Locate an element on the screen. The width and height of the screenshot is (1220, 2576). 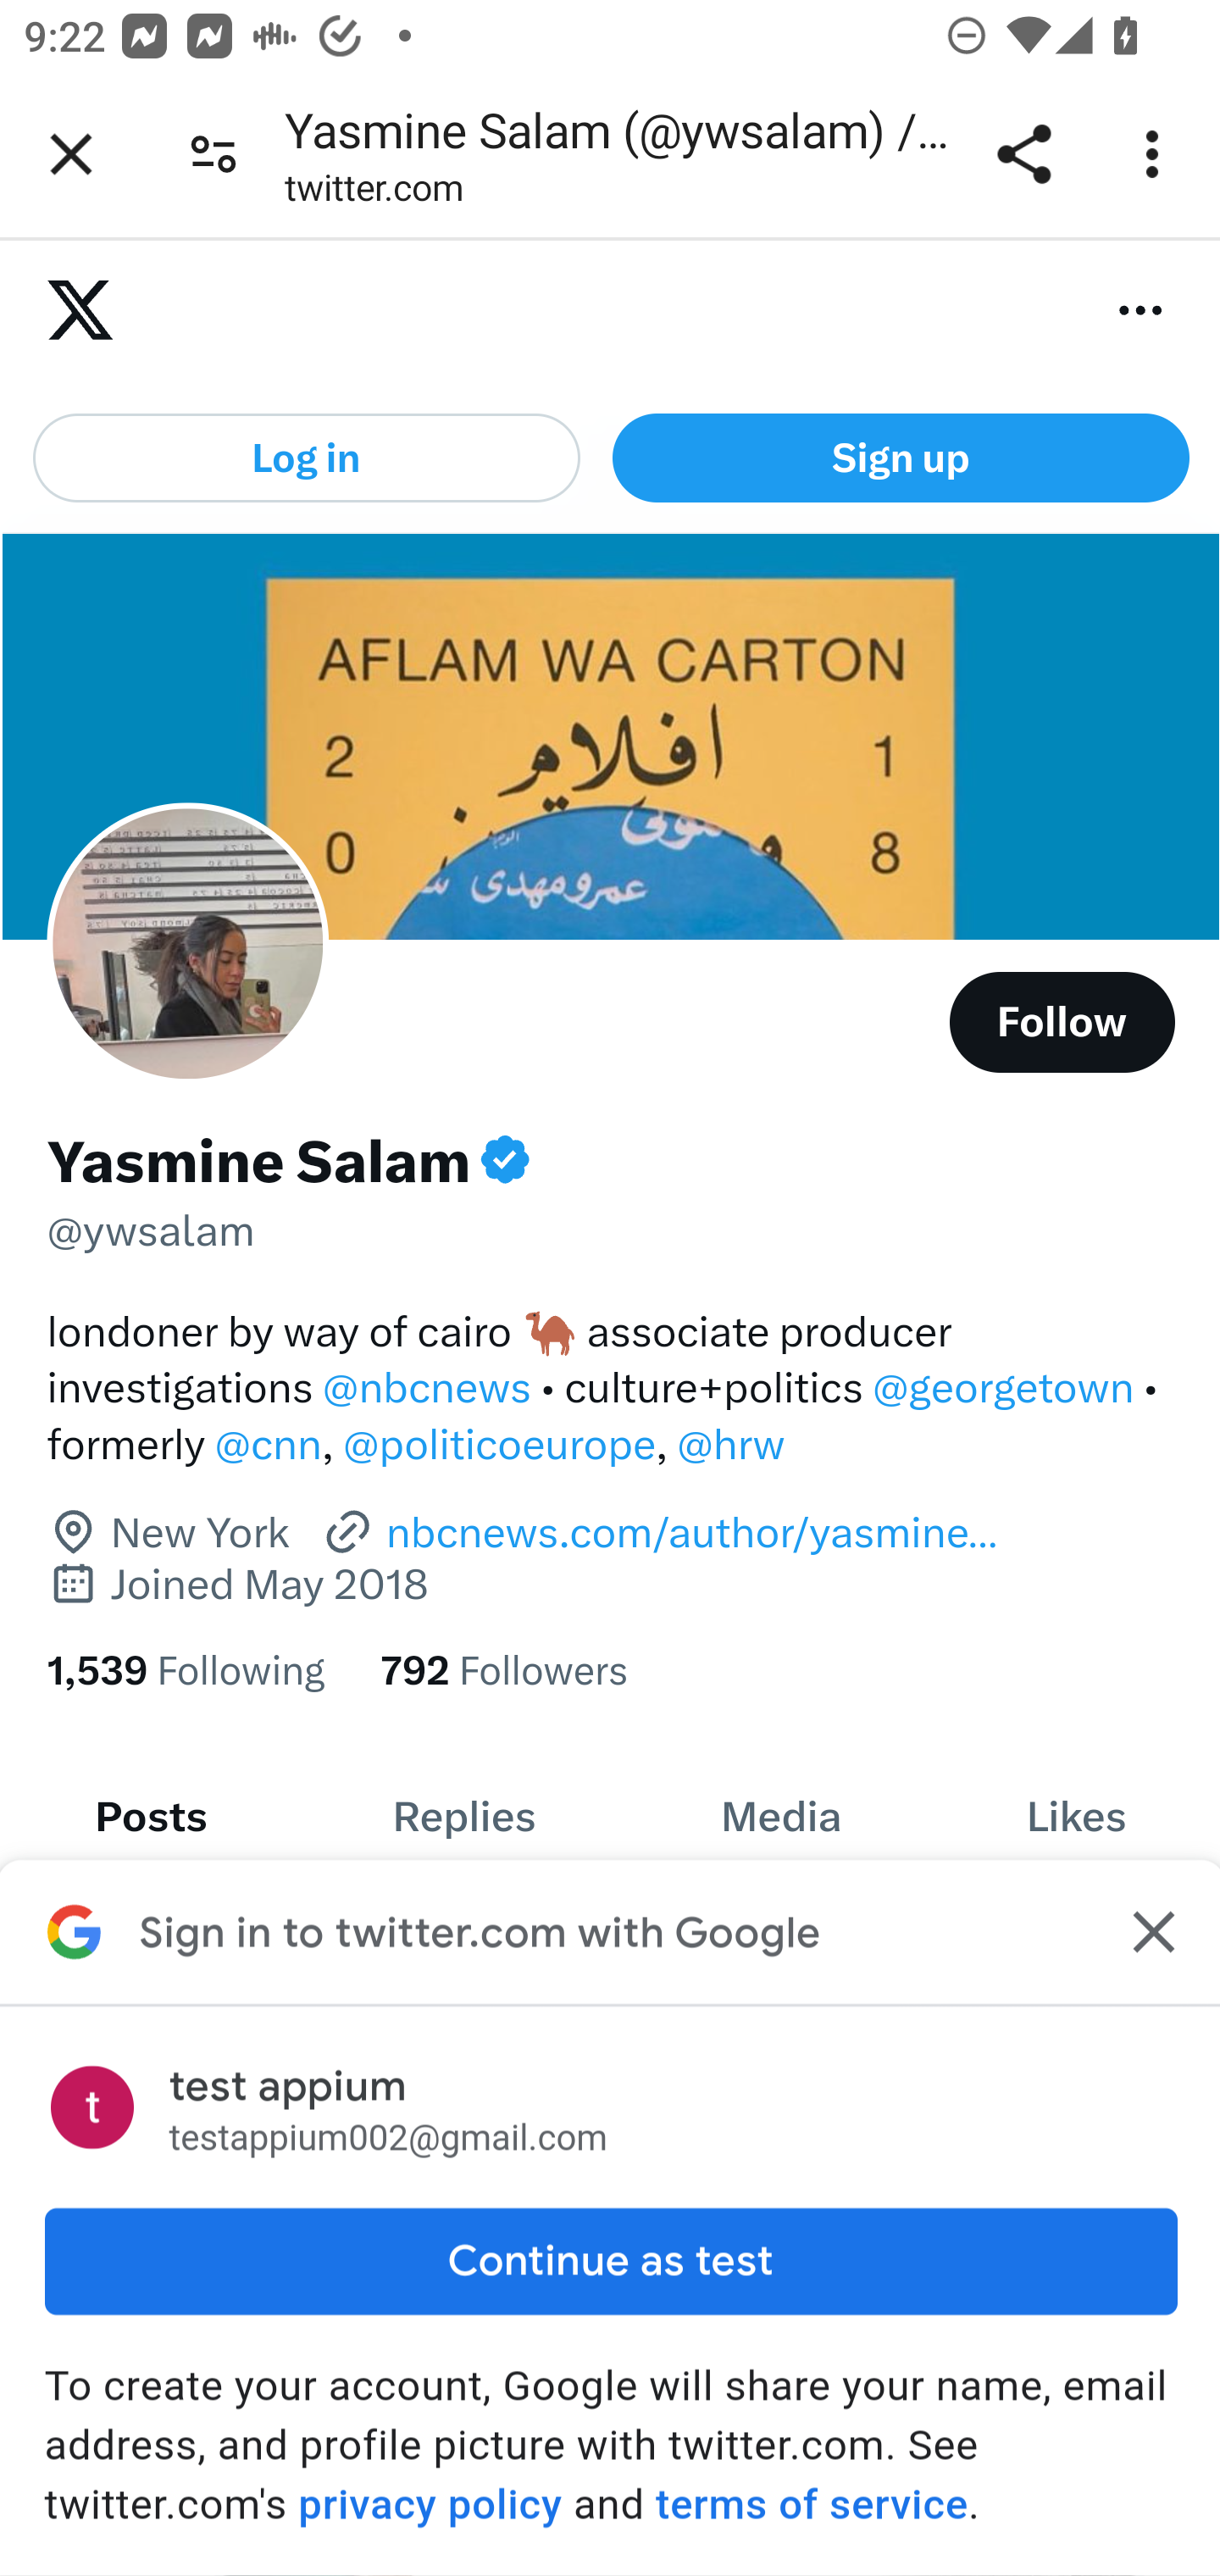
Close is located at coordinates (1150, 1932).